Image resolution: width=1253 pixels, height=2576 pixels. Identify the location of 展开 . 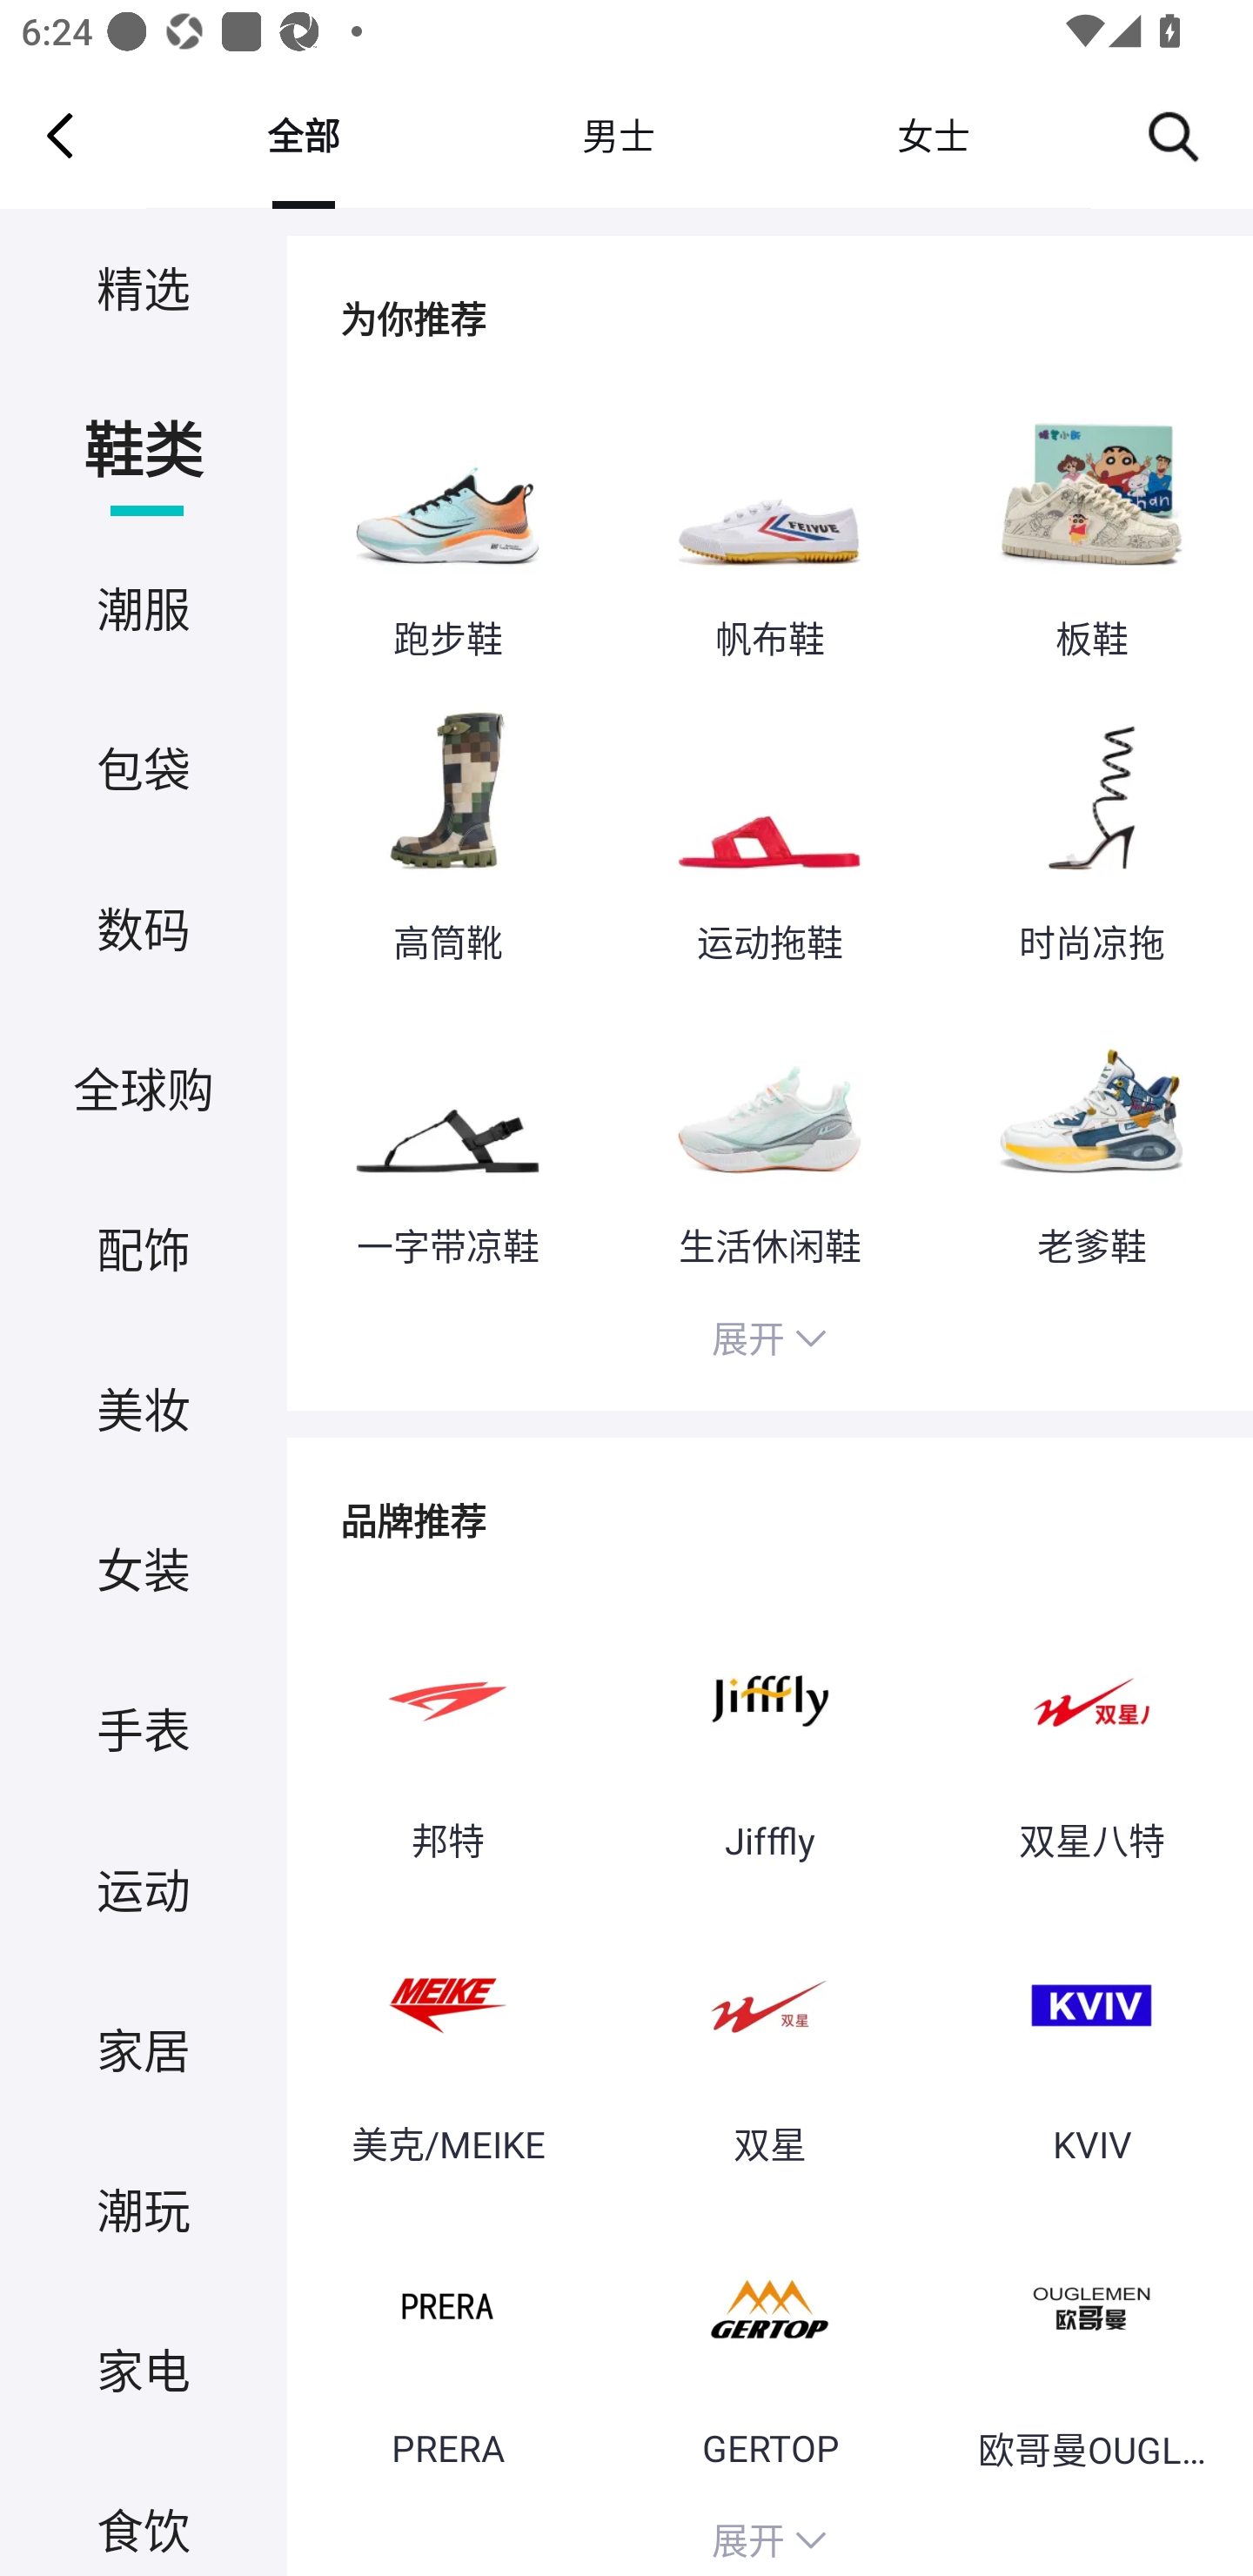
(769, 1343).